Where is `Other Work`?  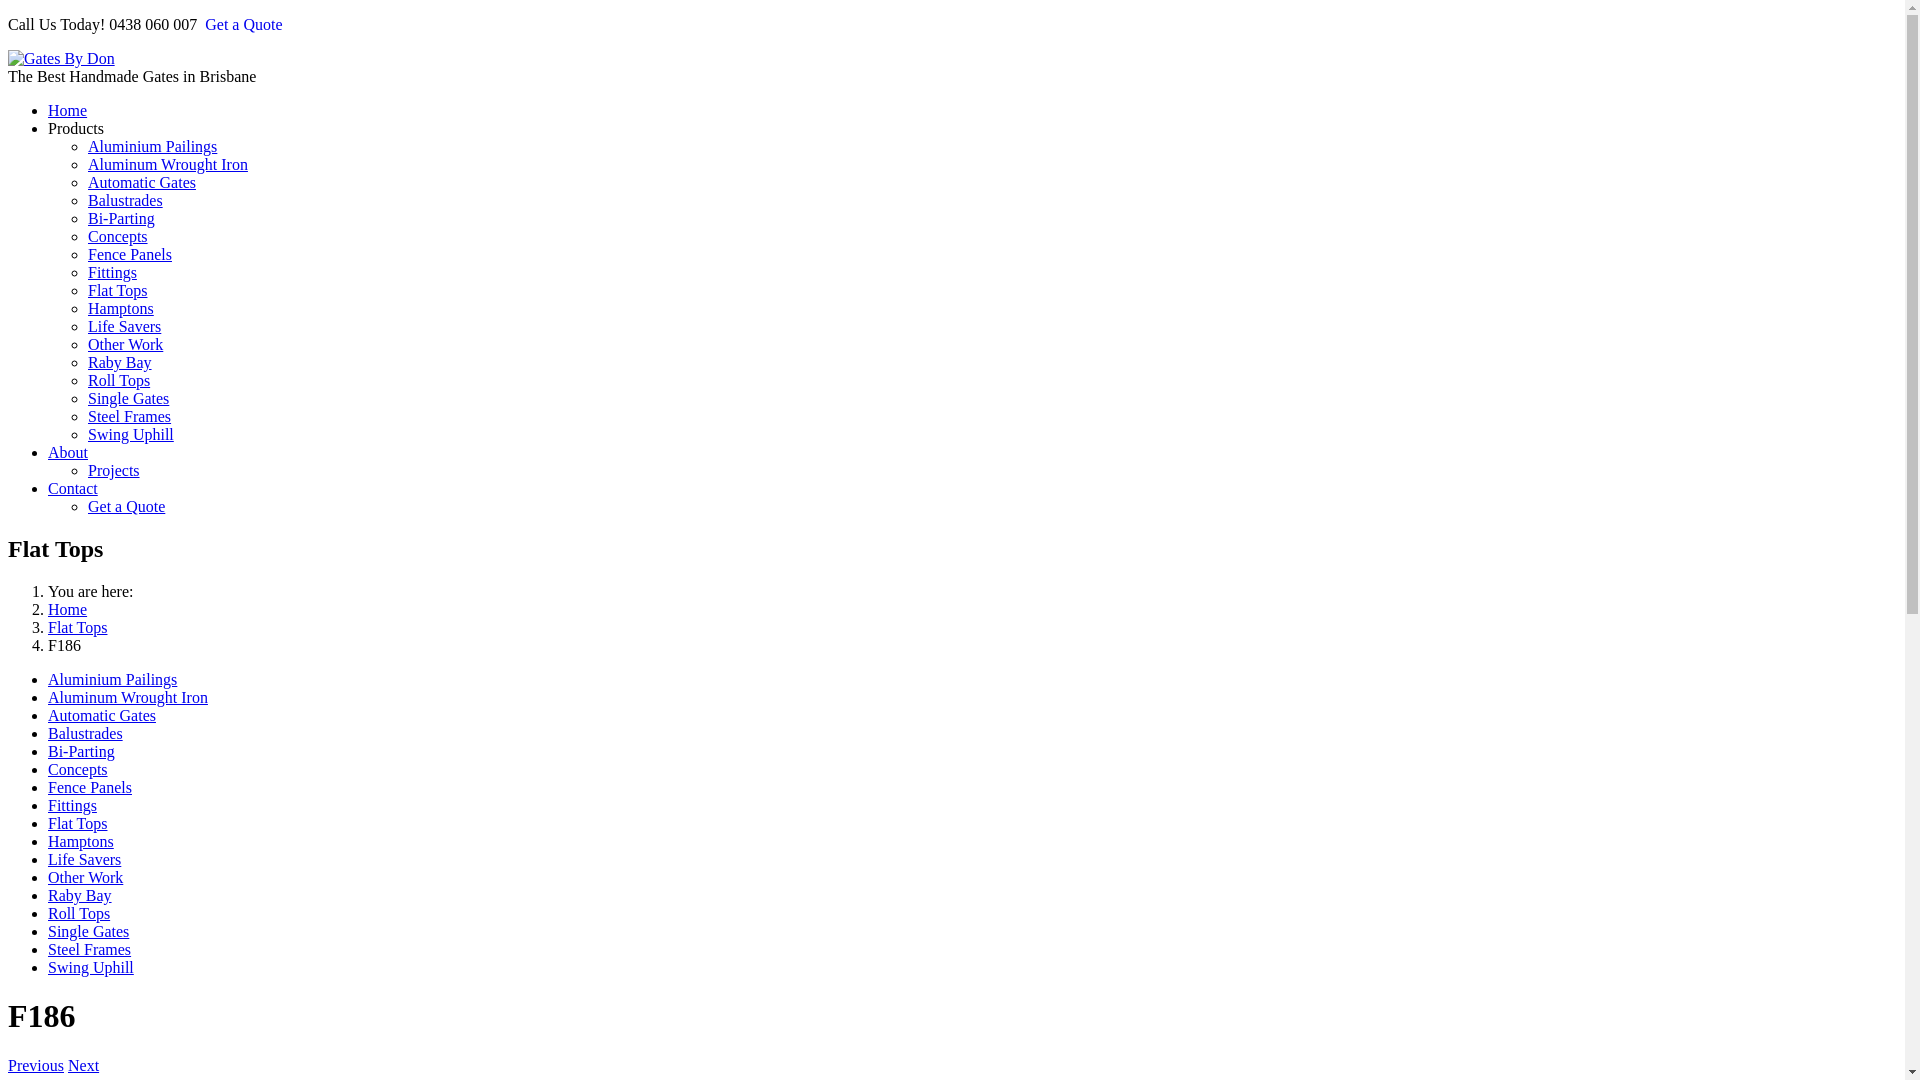 Other Work is located at coordinates (85, 878).